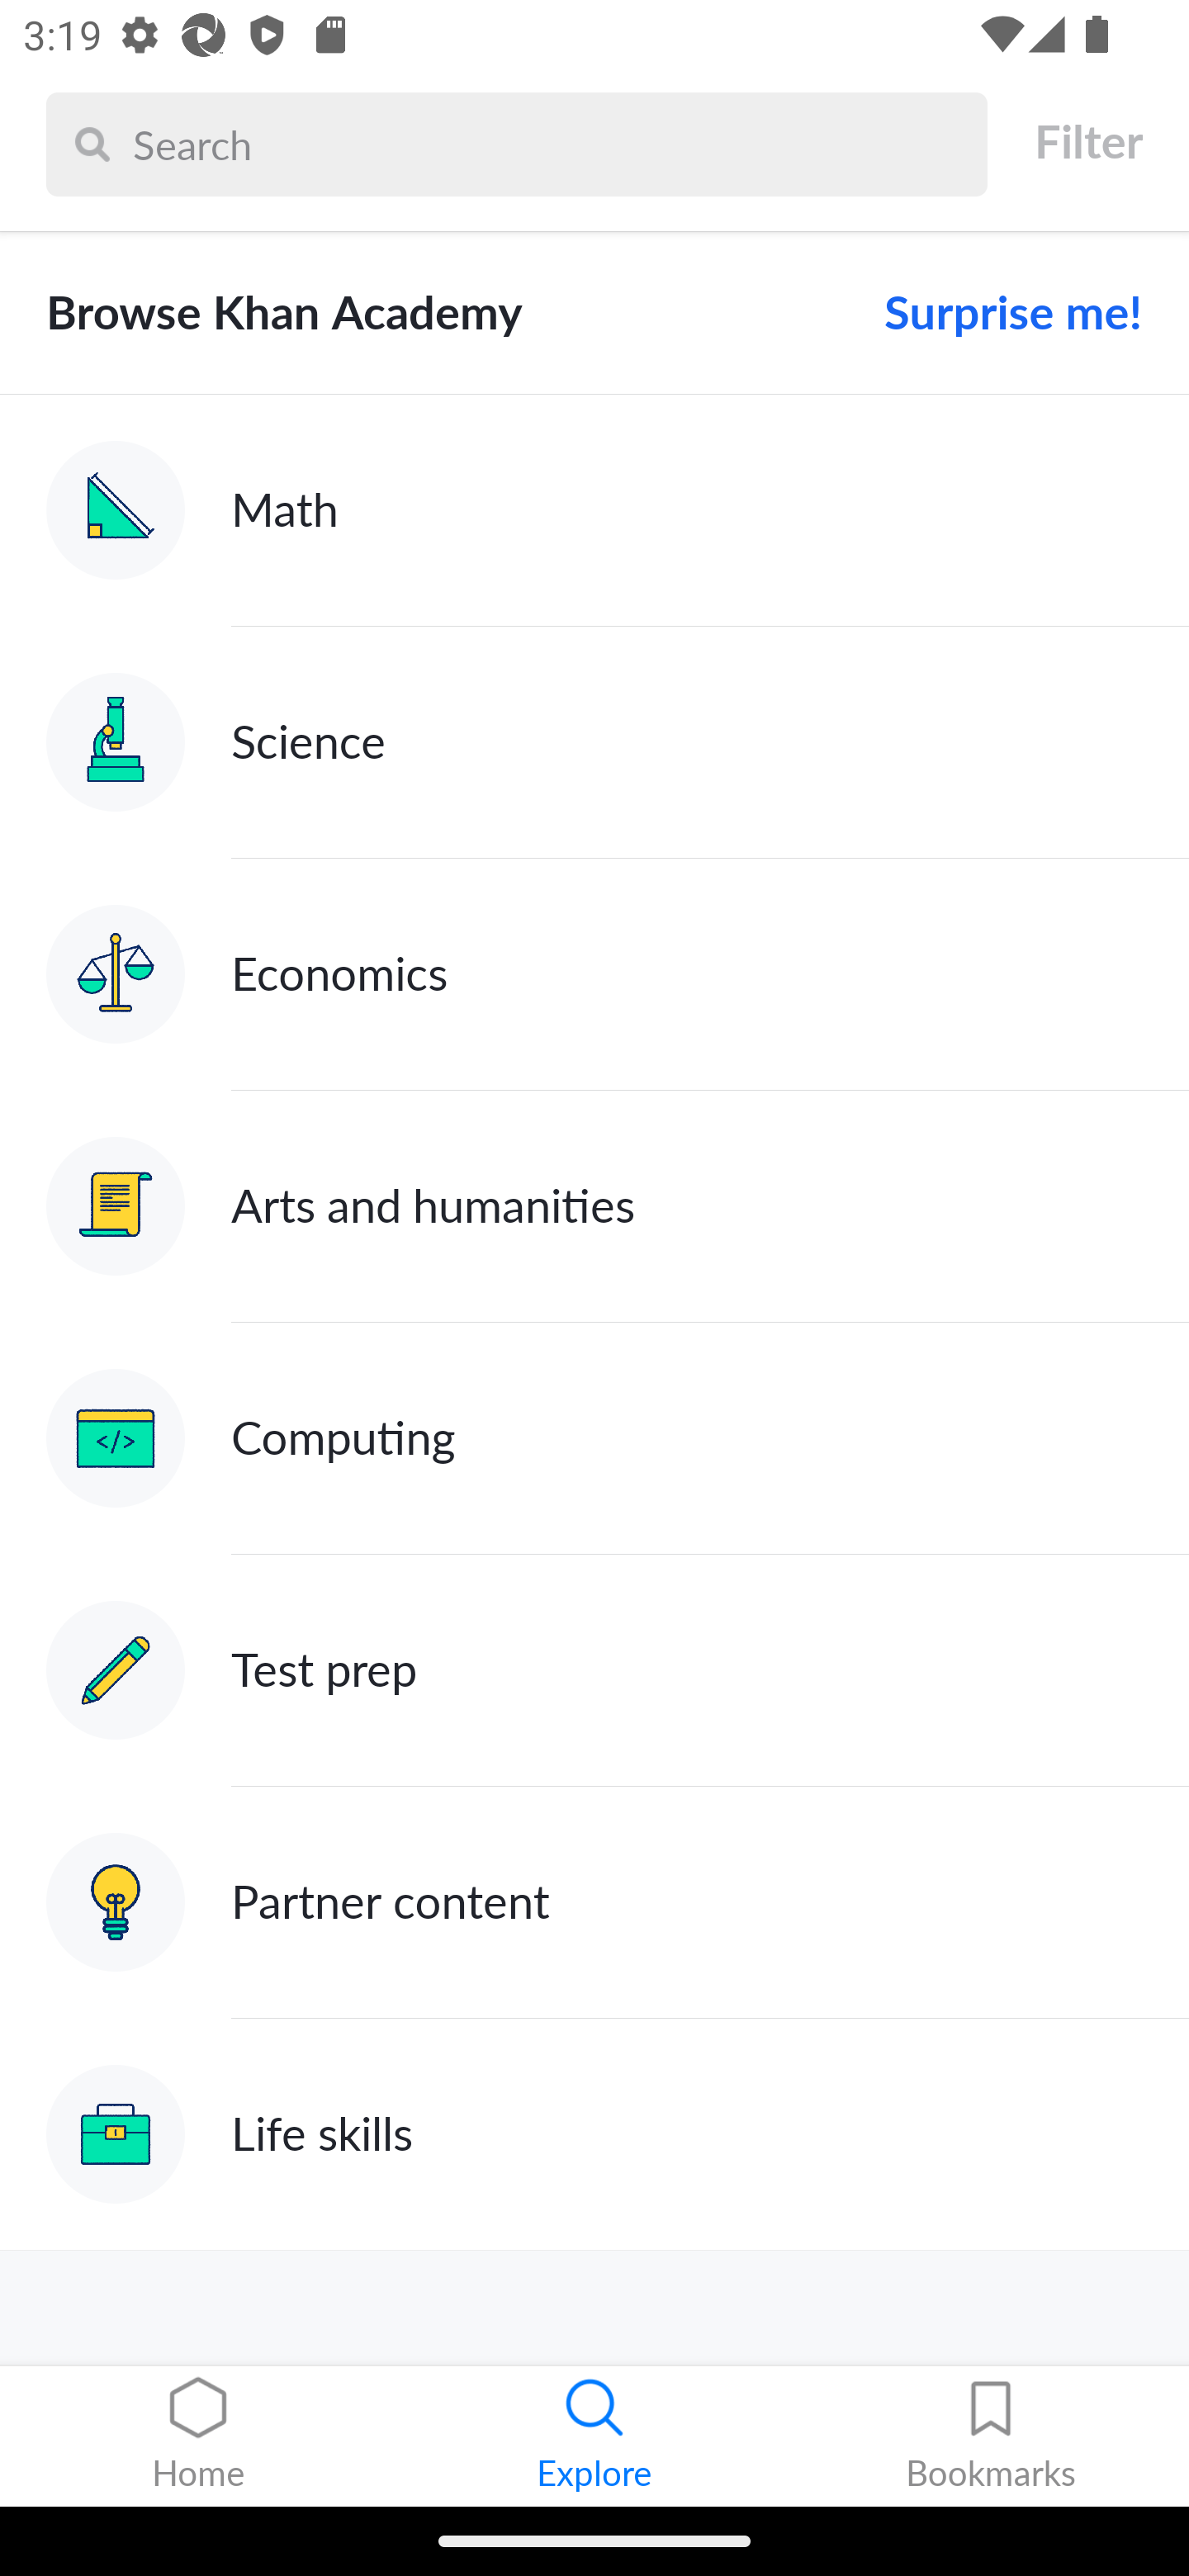  What do you see at coordinates (594, 973) in the screenshot?
I see `Economics` at bounding box center [594, 973].